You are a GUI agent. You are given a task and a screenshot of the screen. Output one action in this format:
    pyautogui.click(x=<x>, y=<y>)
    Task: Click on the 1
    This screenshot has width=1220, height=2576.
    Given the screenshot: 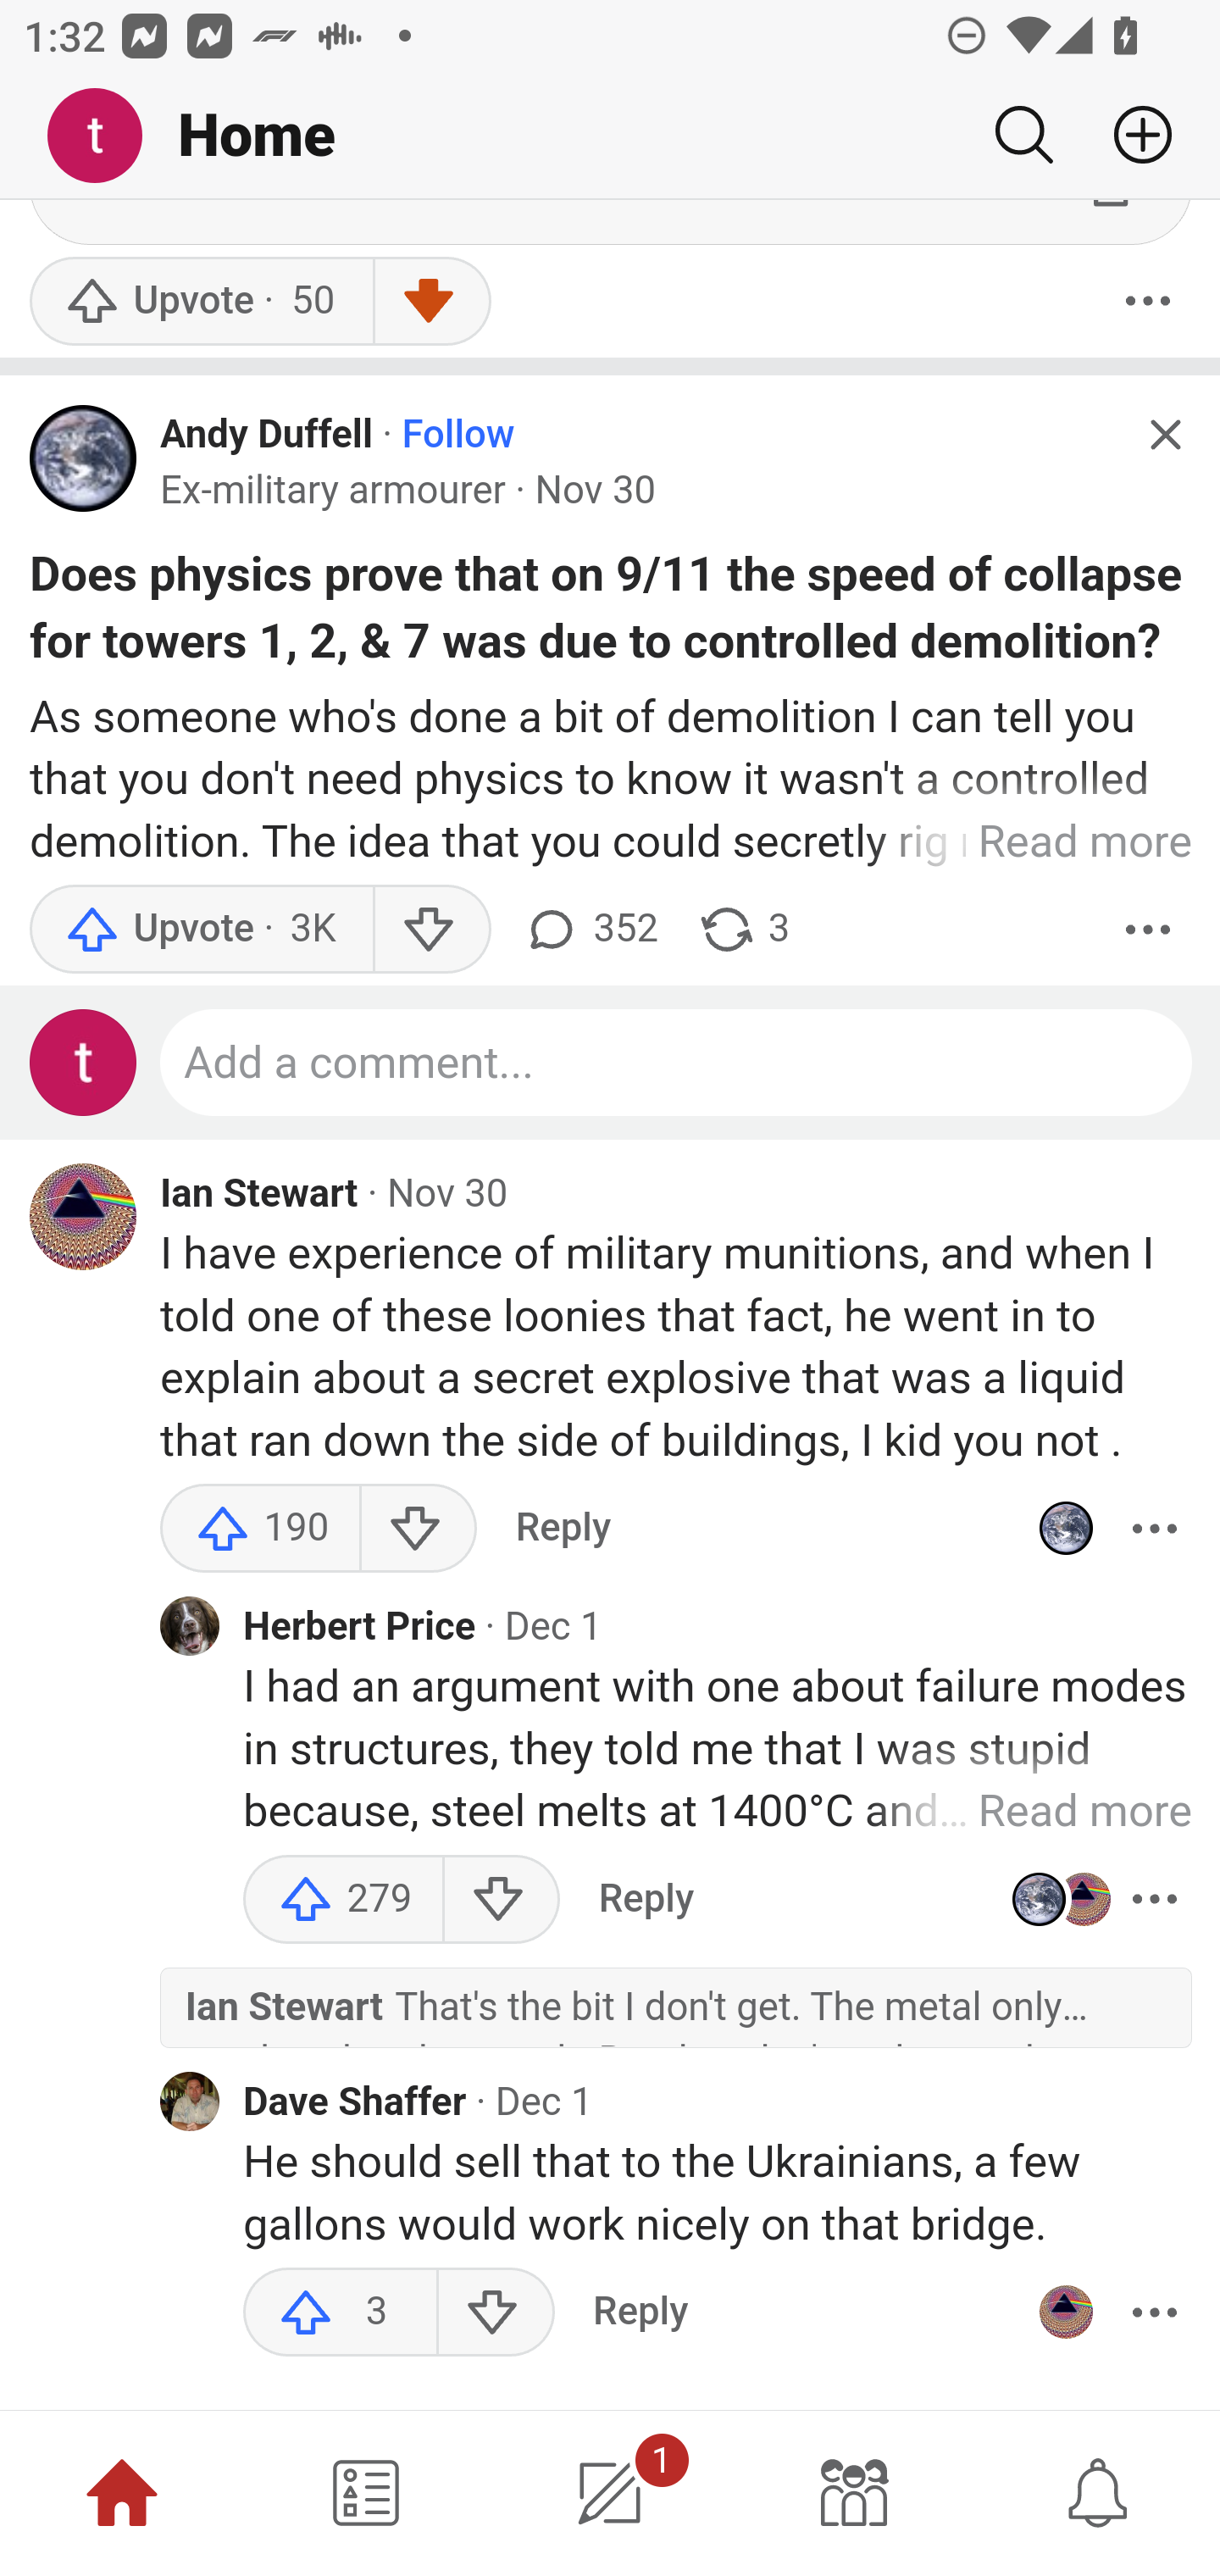 What is the action you would take?
    pyautogui.click(x=610, y=2493)
    